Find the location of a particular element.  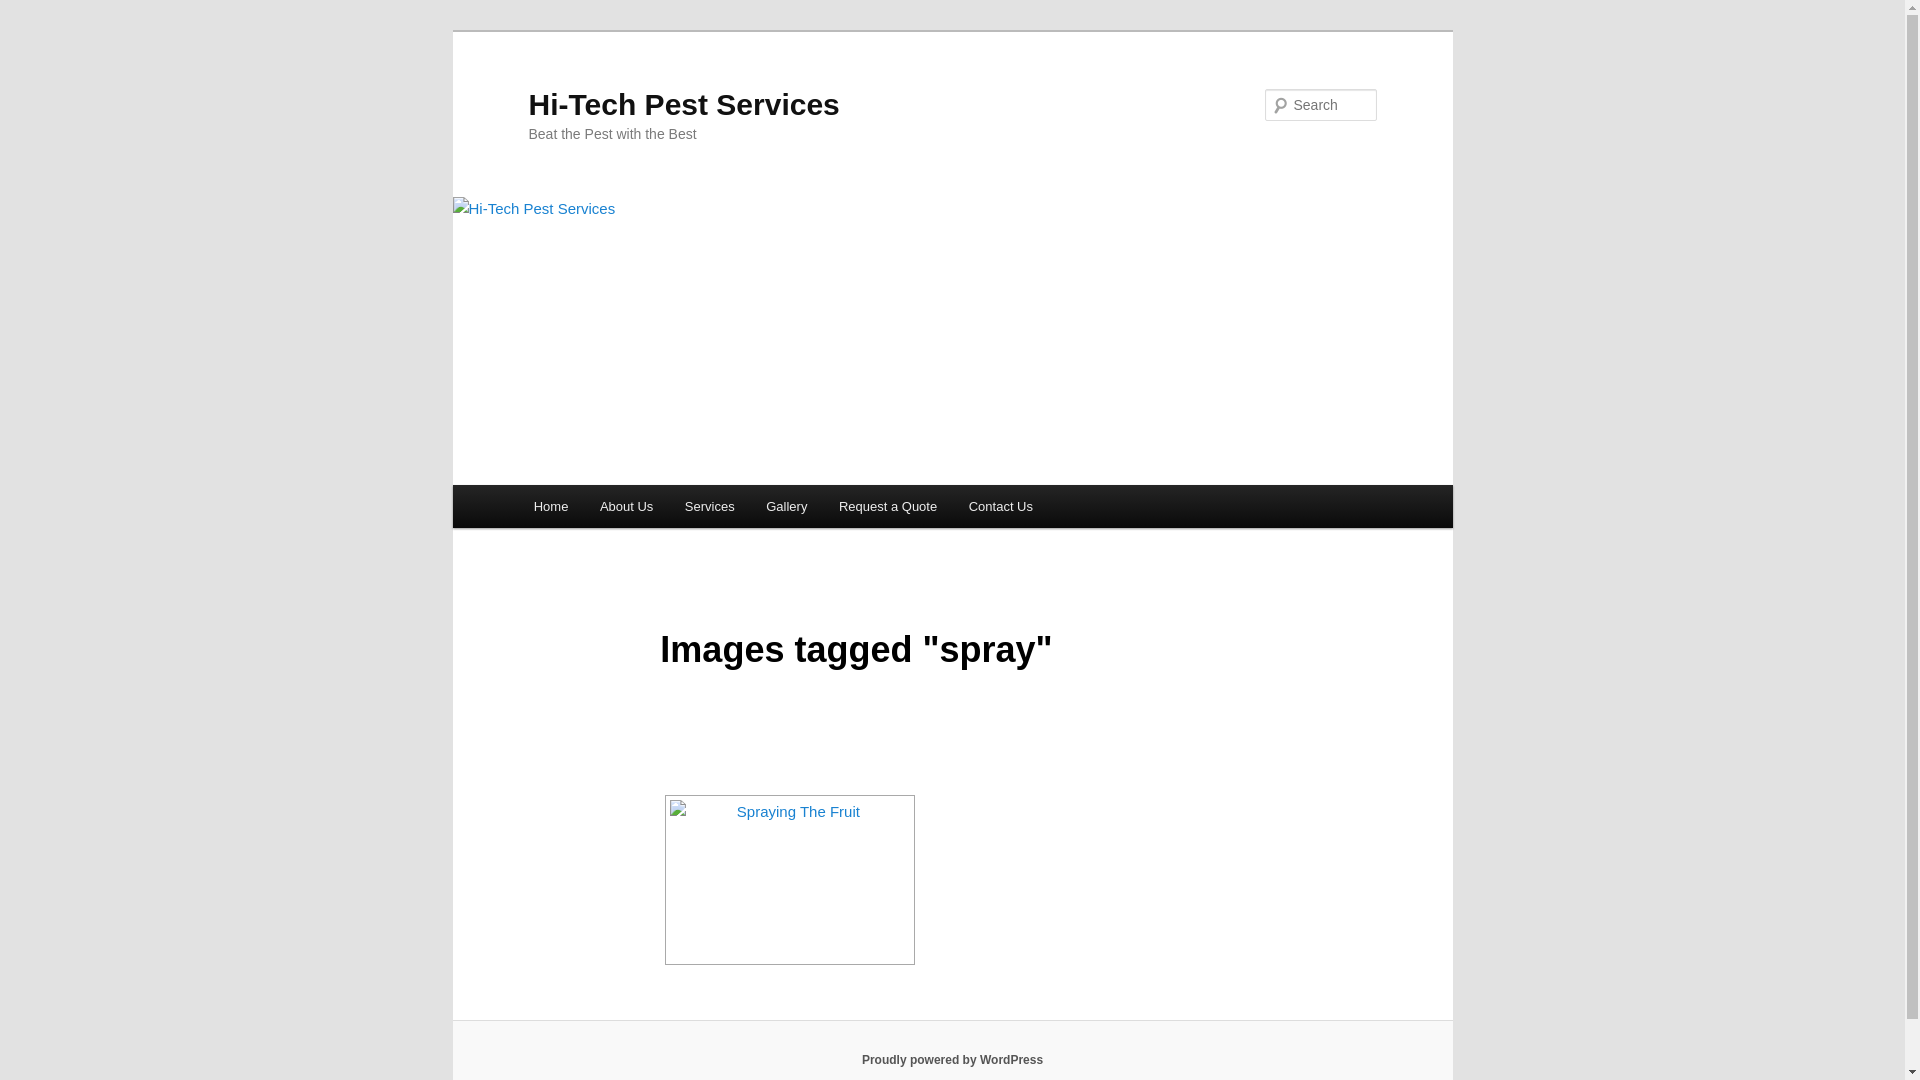

Services is located at coordinates (710, 506).